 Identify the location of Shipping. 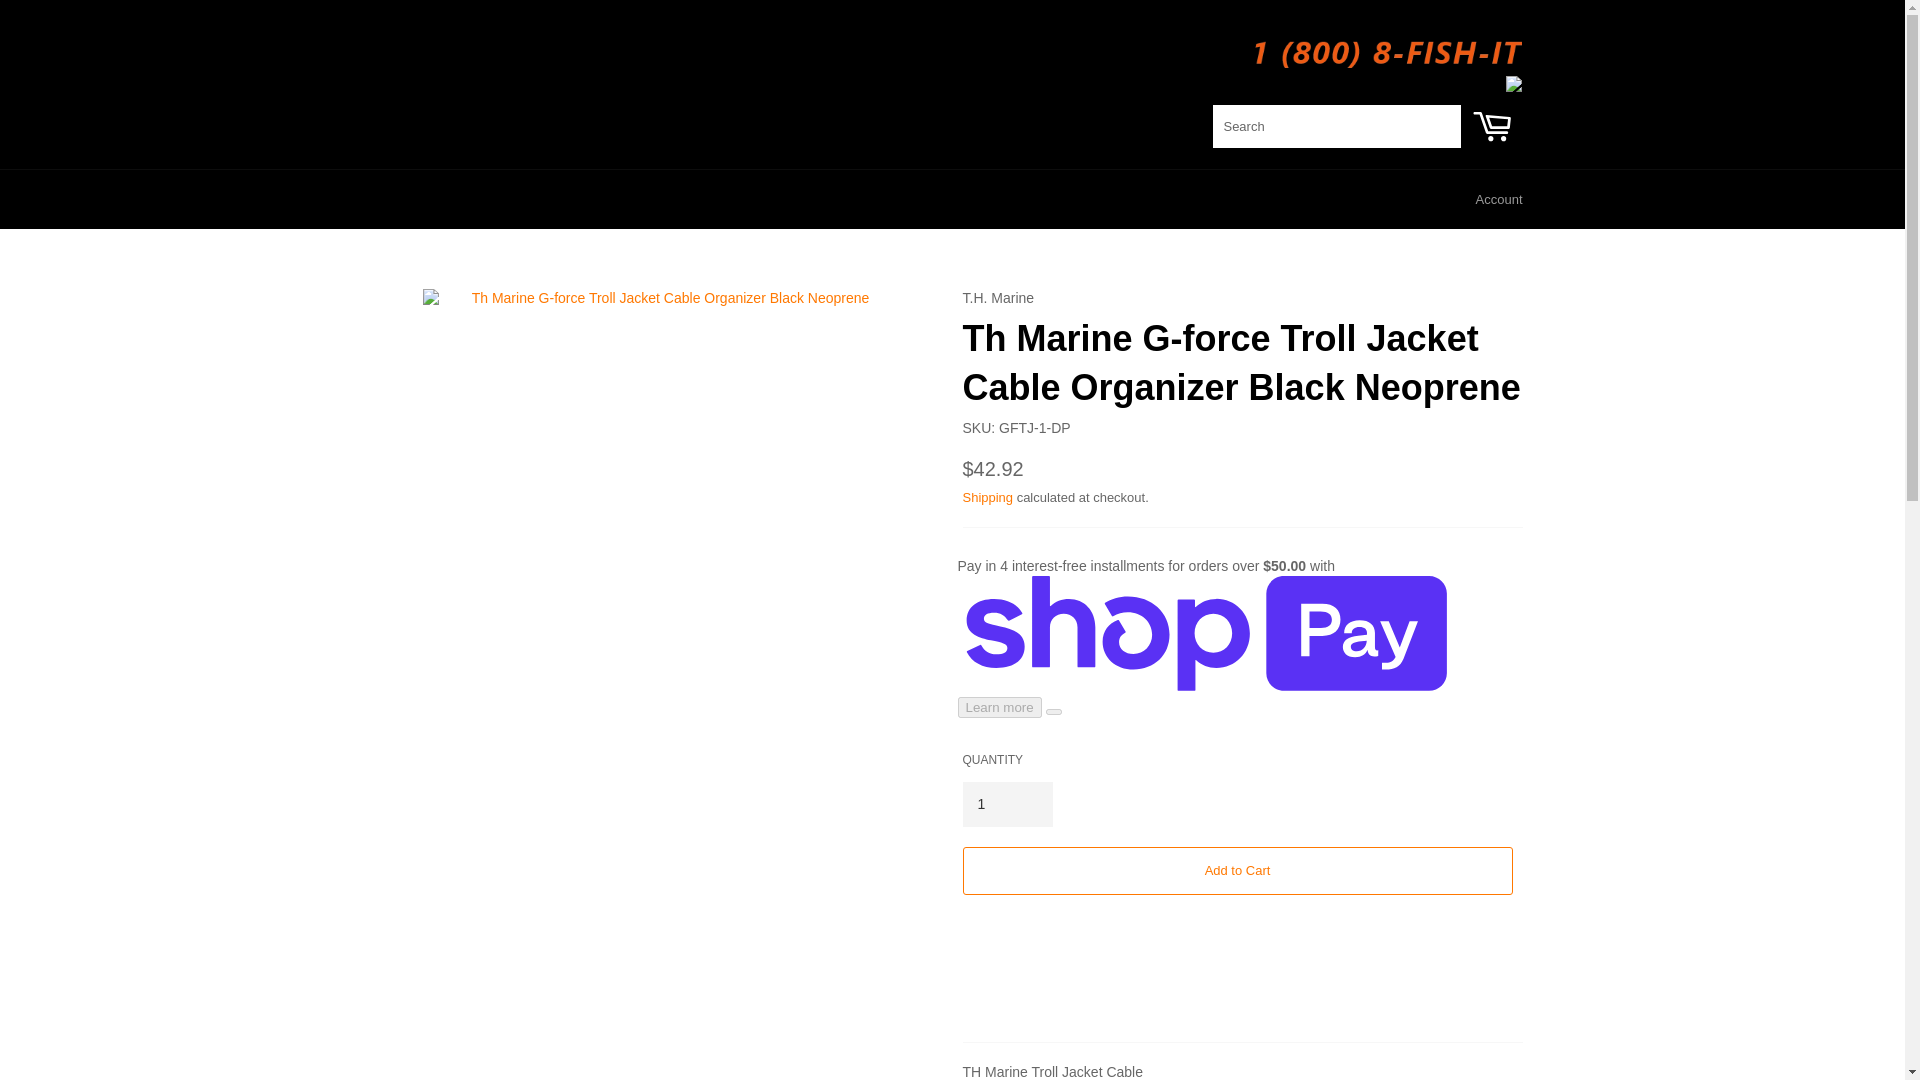
(987, 498).